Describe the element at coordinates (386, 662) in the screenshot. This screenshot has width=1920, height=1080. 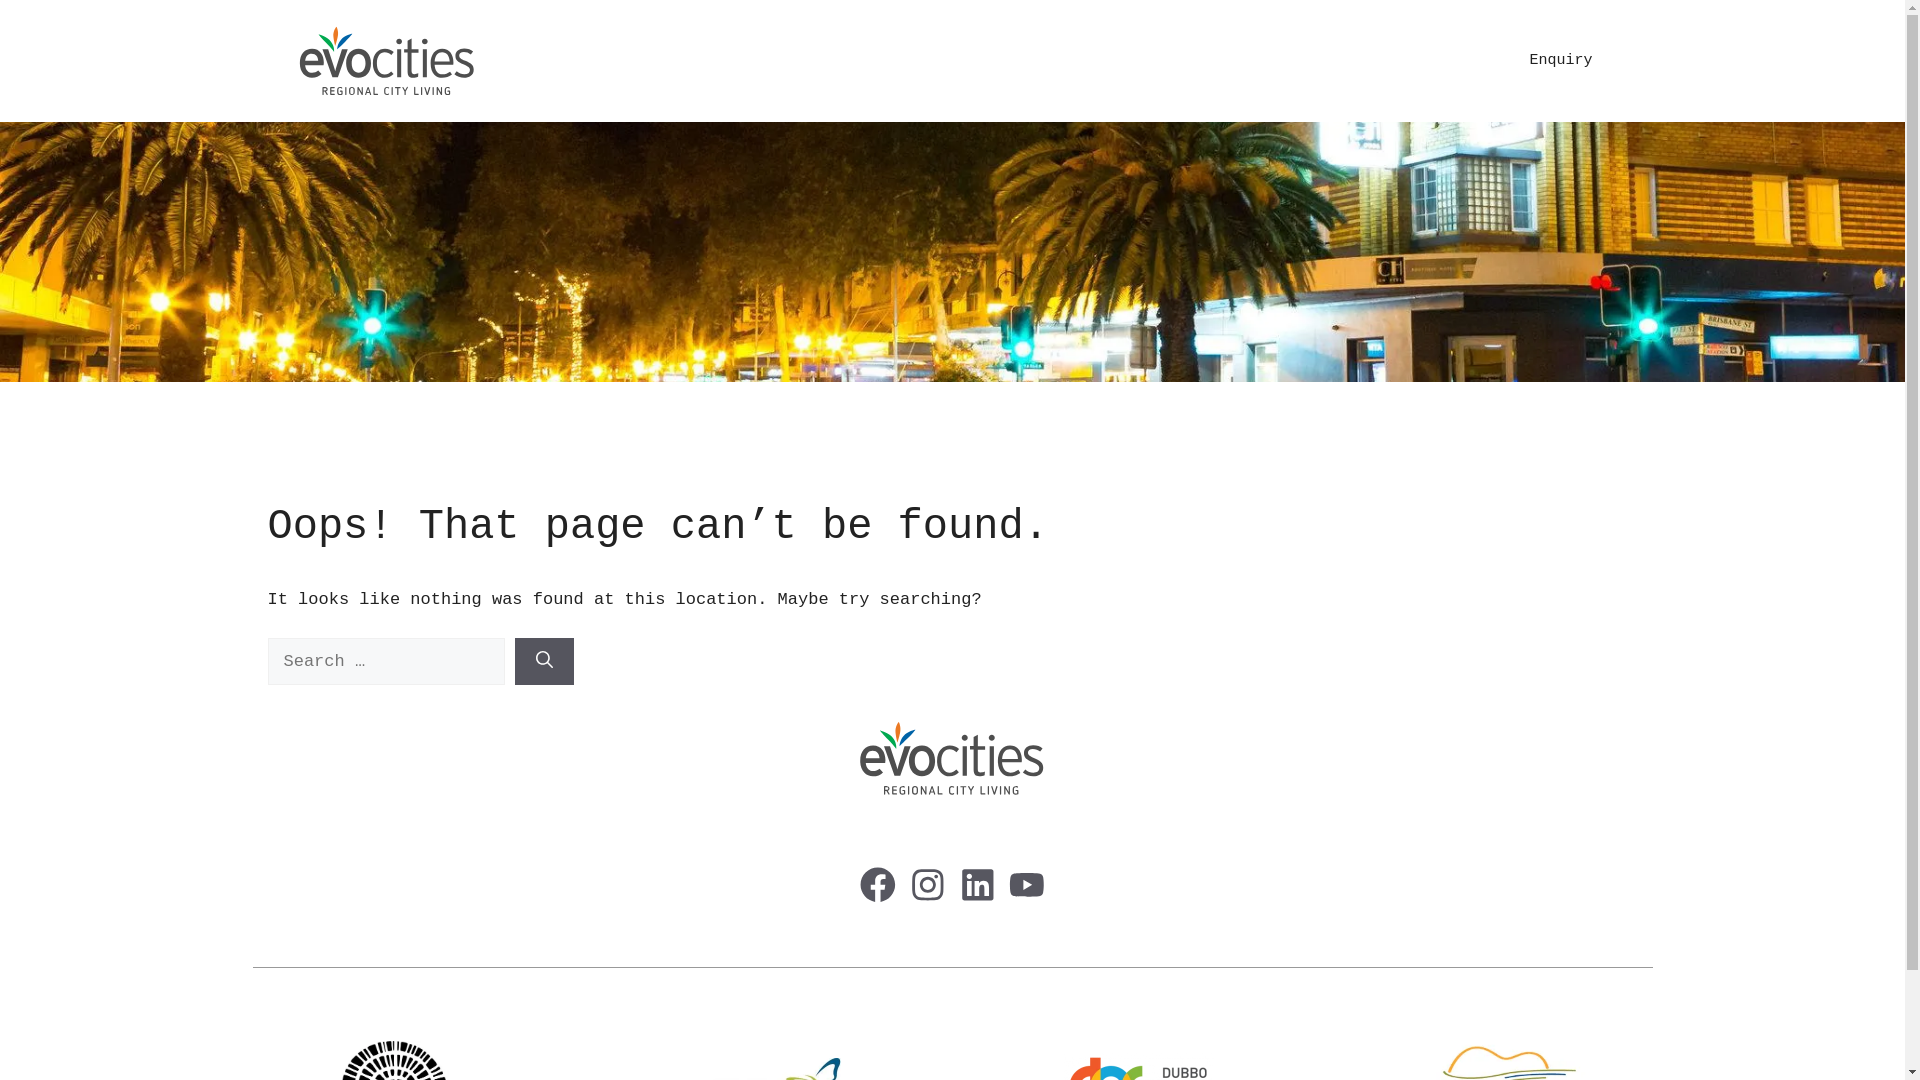
I see `Search for:` at that location.